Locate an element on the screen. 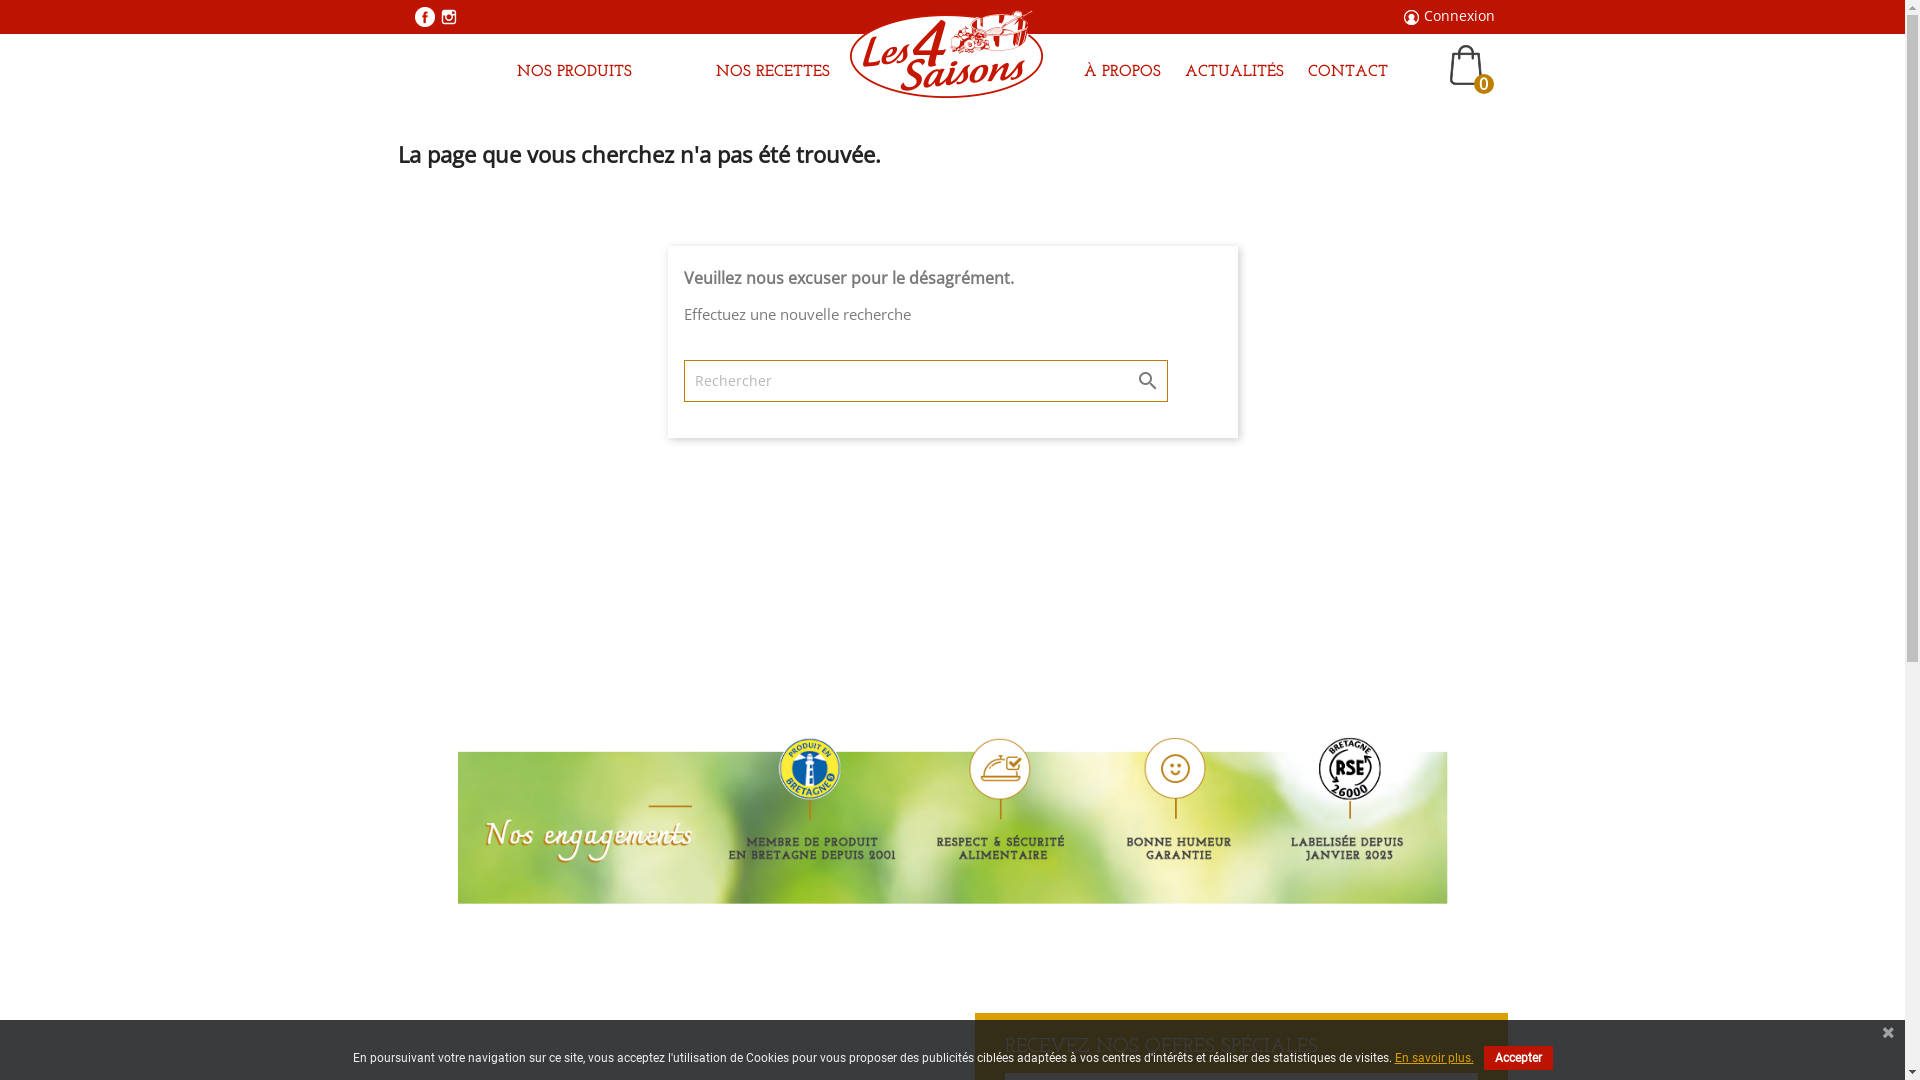  En savoir plus. is located at coordinates (1434, 1057).